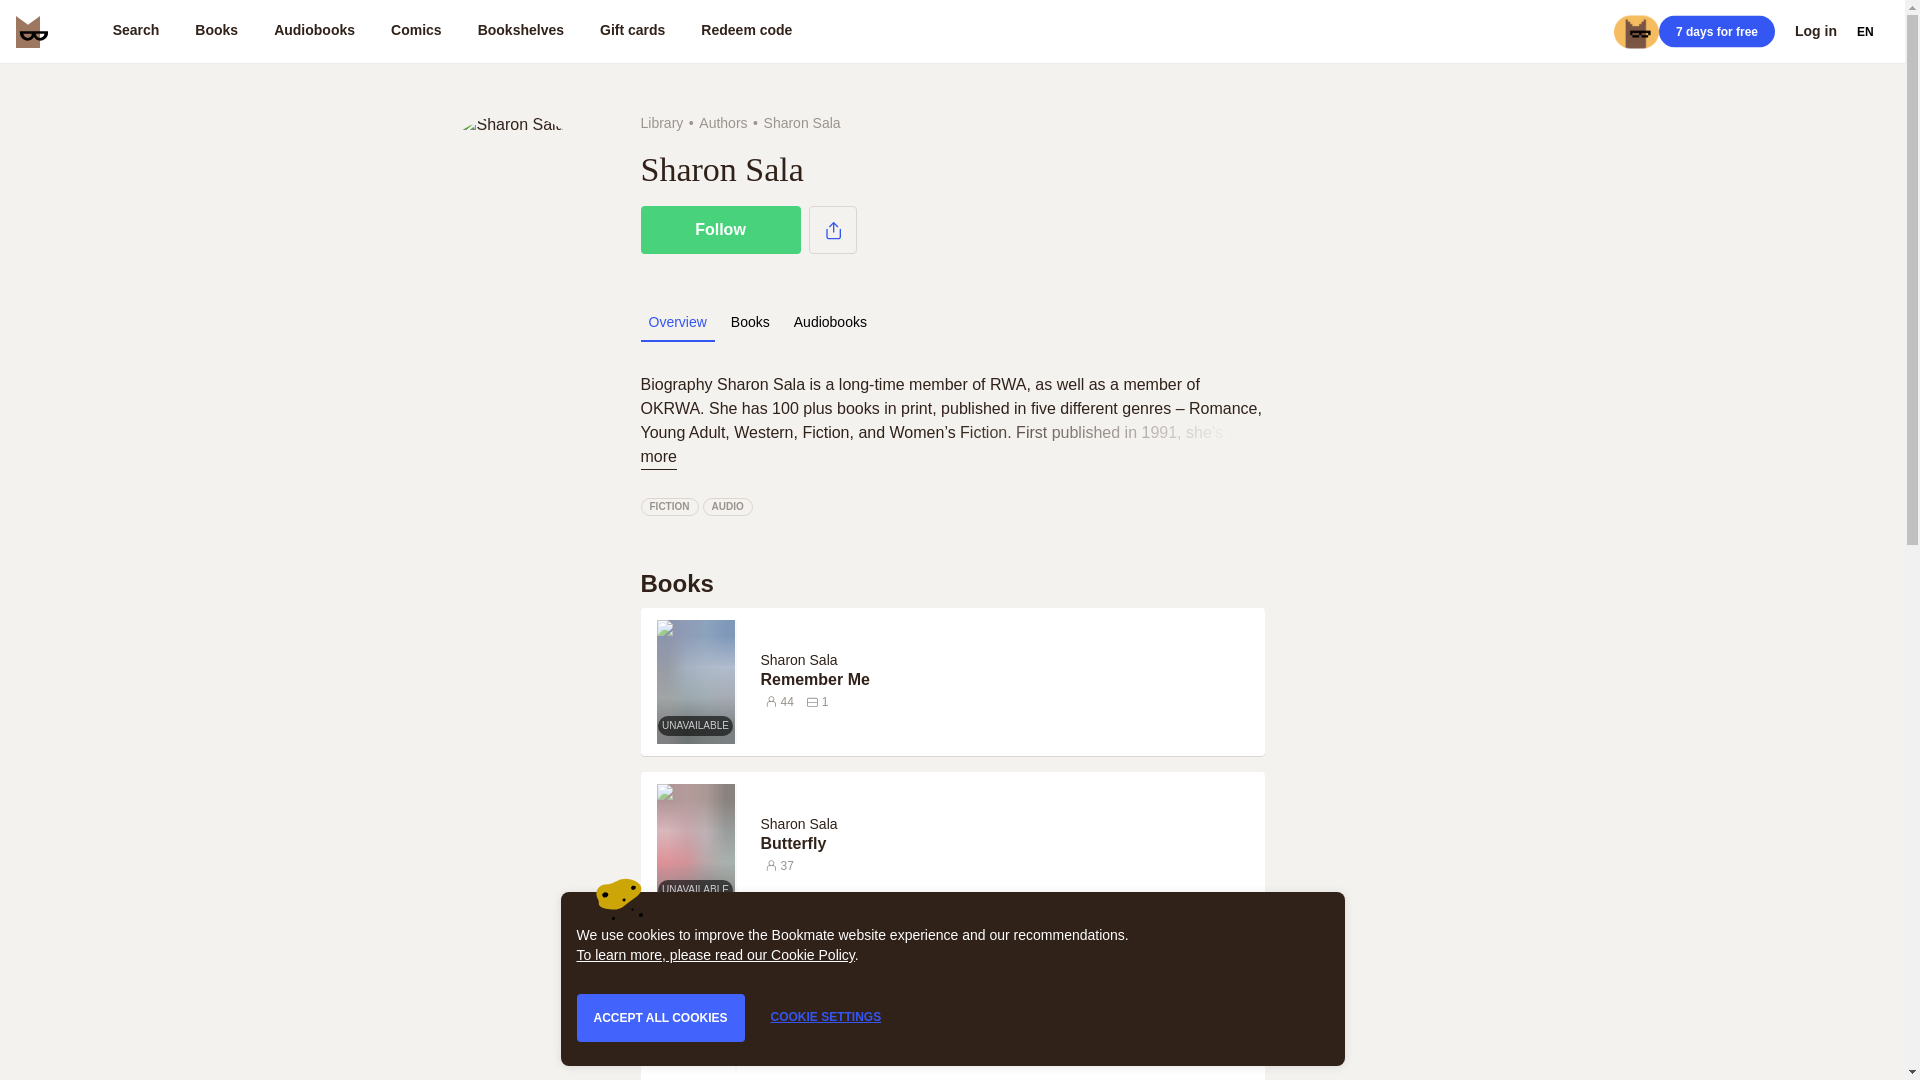  What do you see at coordinates (798, 660) in the screenshot?
I see `Sharon Sala` at bounding box center [798, 660].